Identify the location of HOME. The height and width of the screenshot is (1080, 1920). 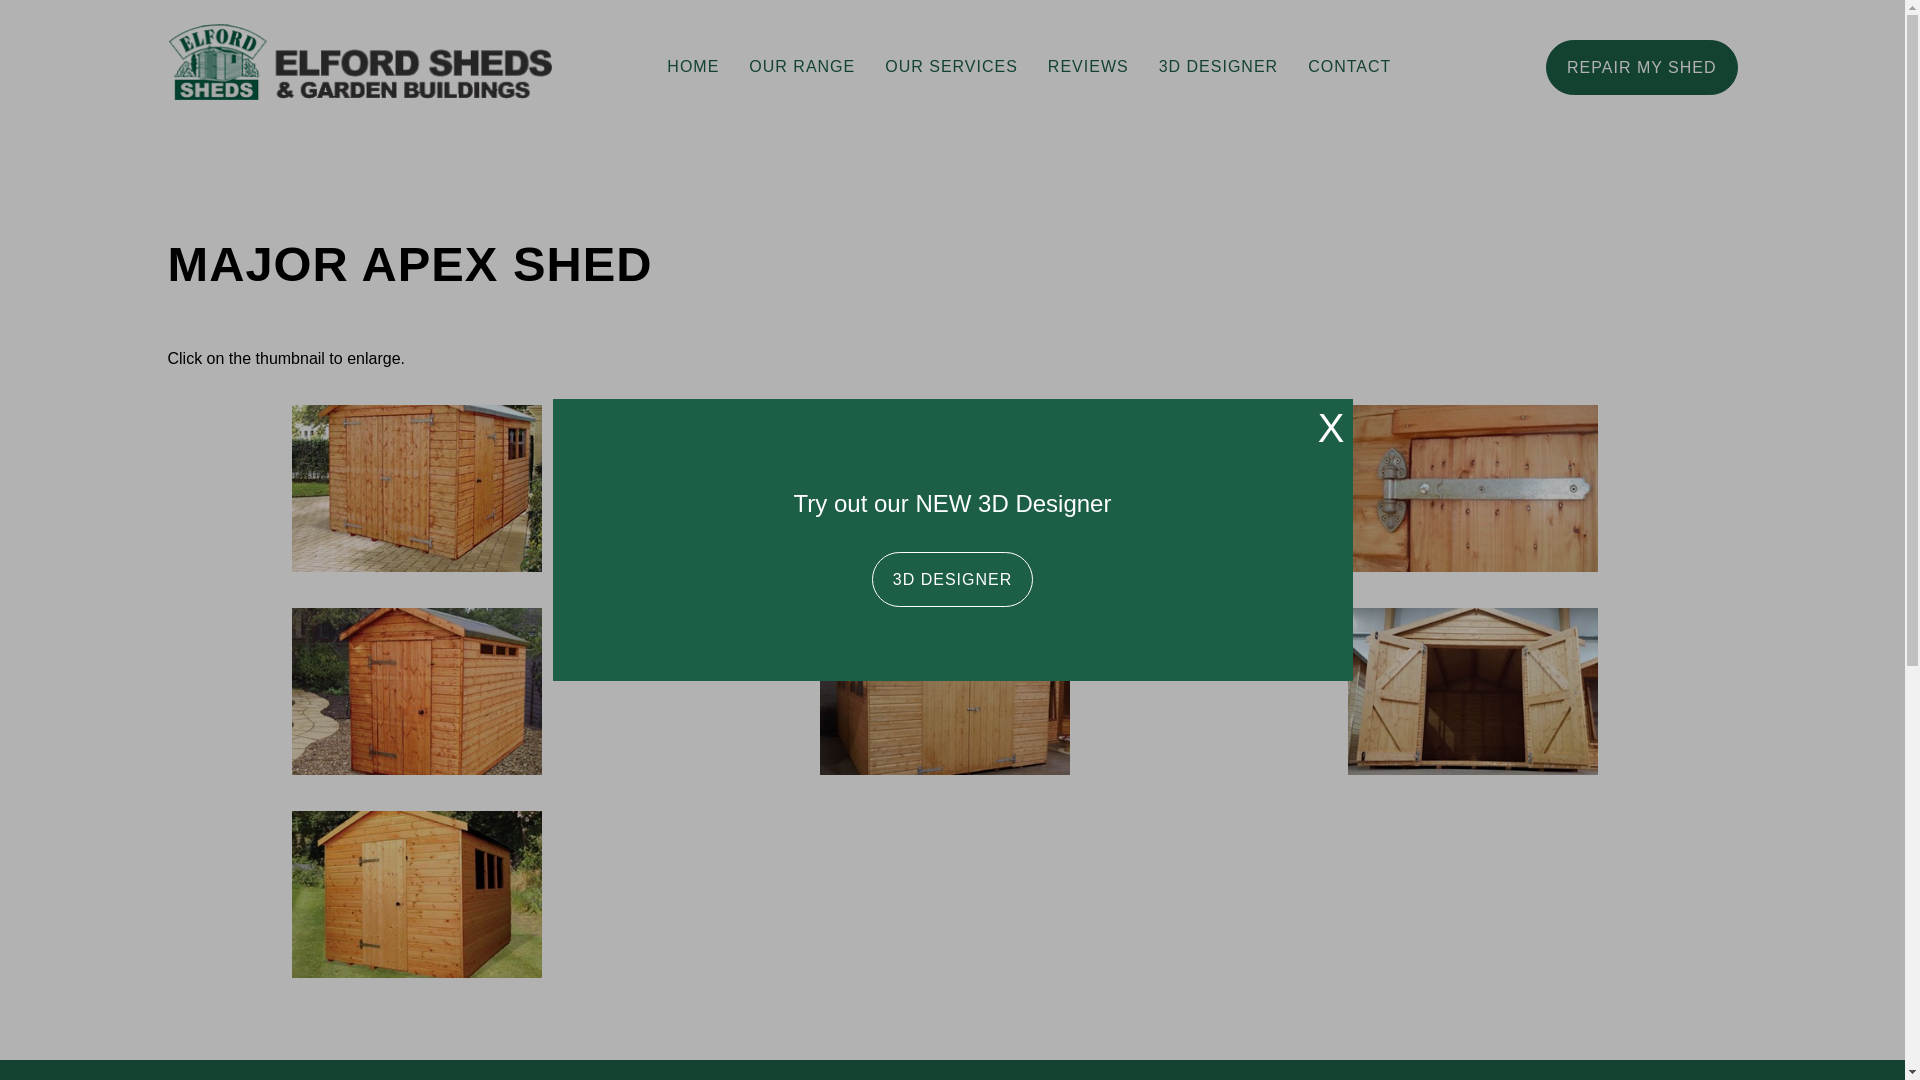
(692, 66).